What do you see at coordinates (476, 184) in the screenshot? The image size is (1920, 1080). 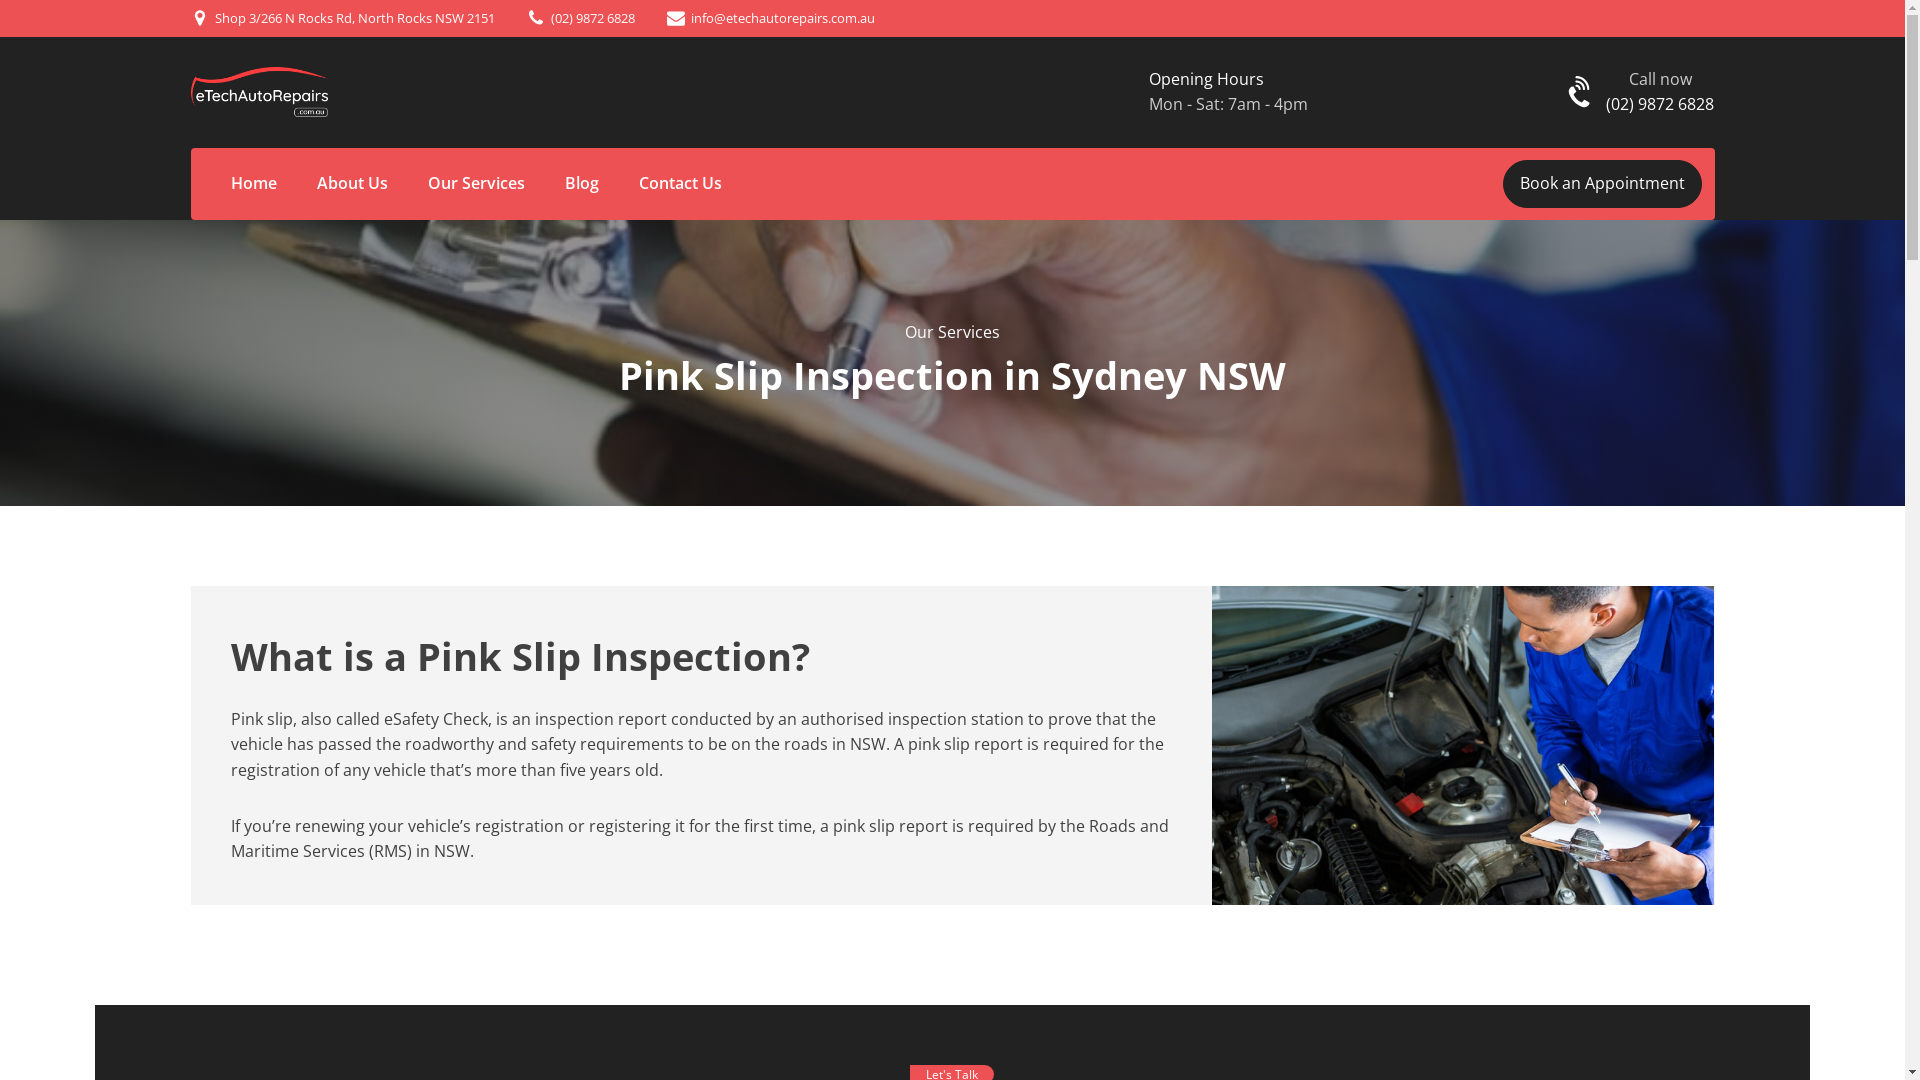 I see `Our Services` at bounding box center [476, 184].